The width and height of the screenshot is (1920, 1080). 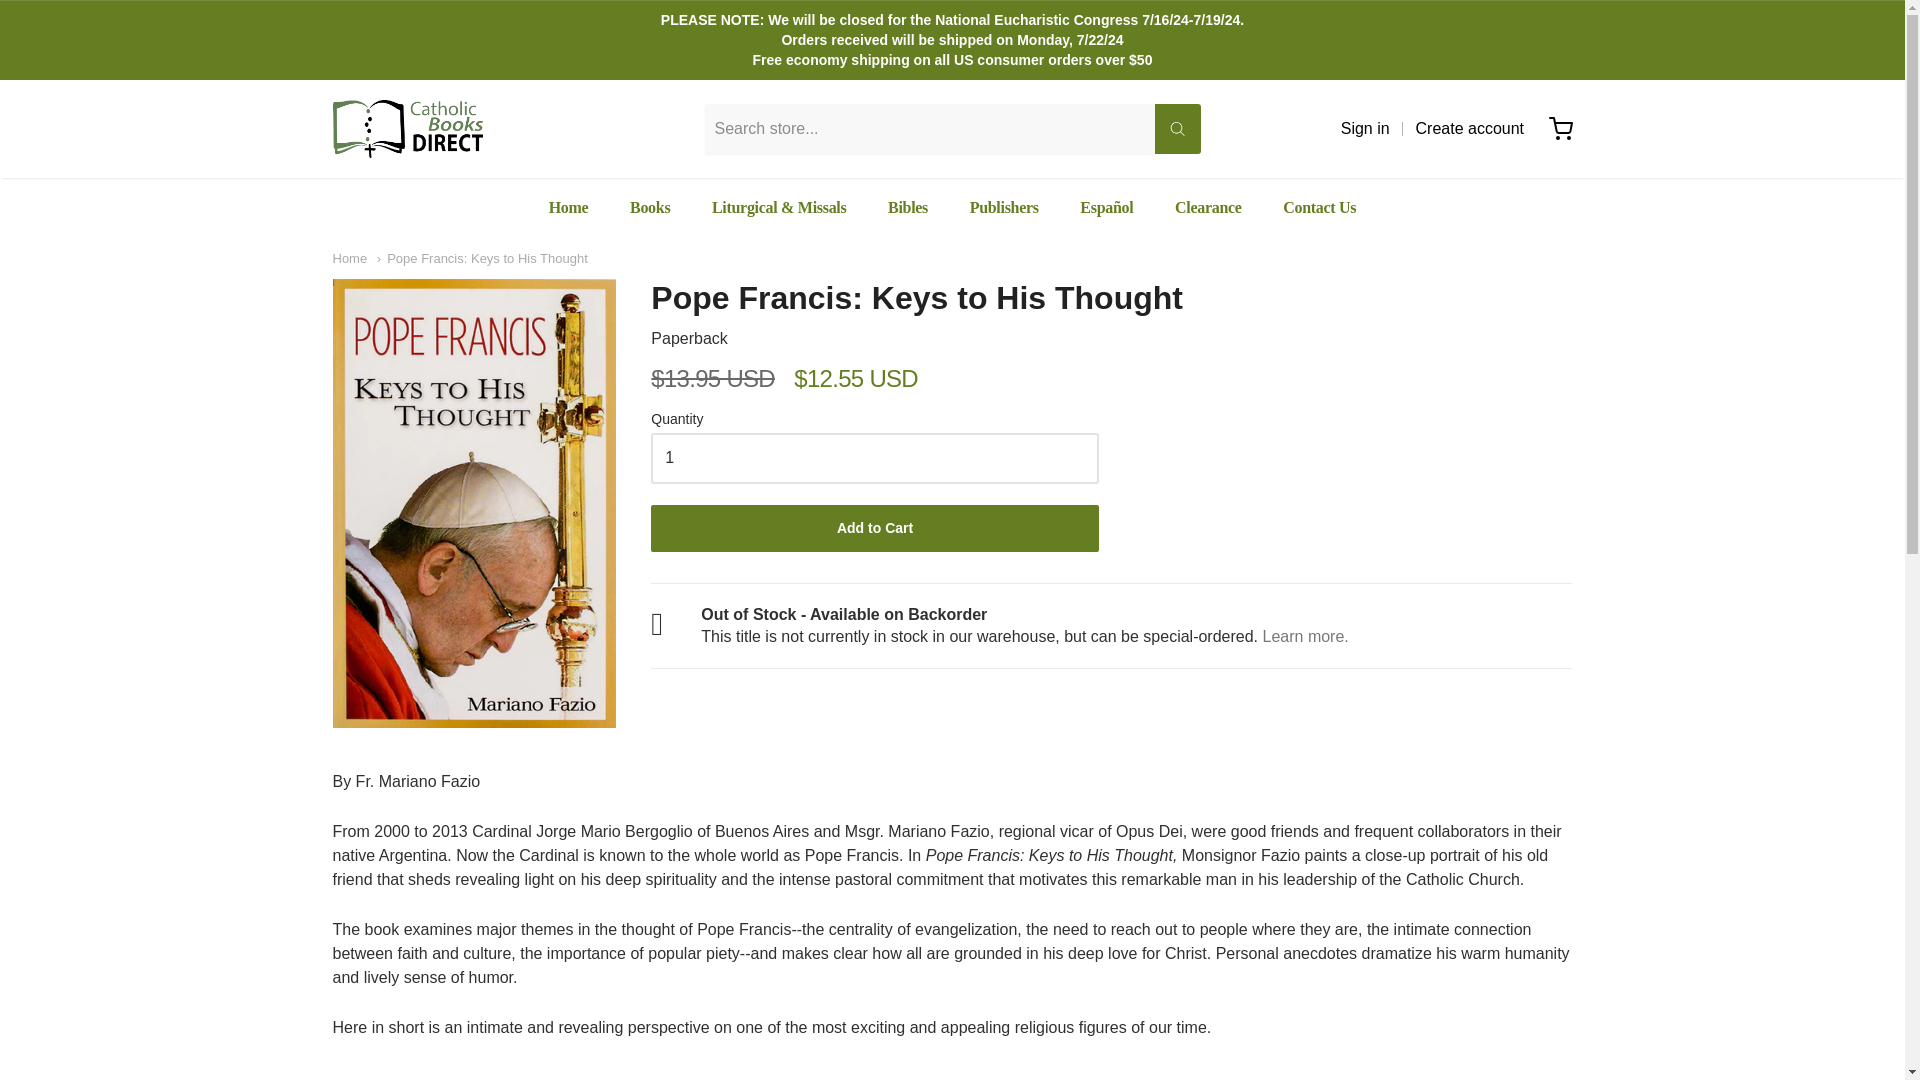 I want to click on Catholic Books Direct, so click(x=406, y=128).